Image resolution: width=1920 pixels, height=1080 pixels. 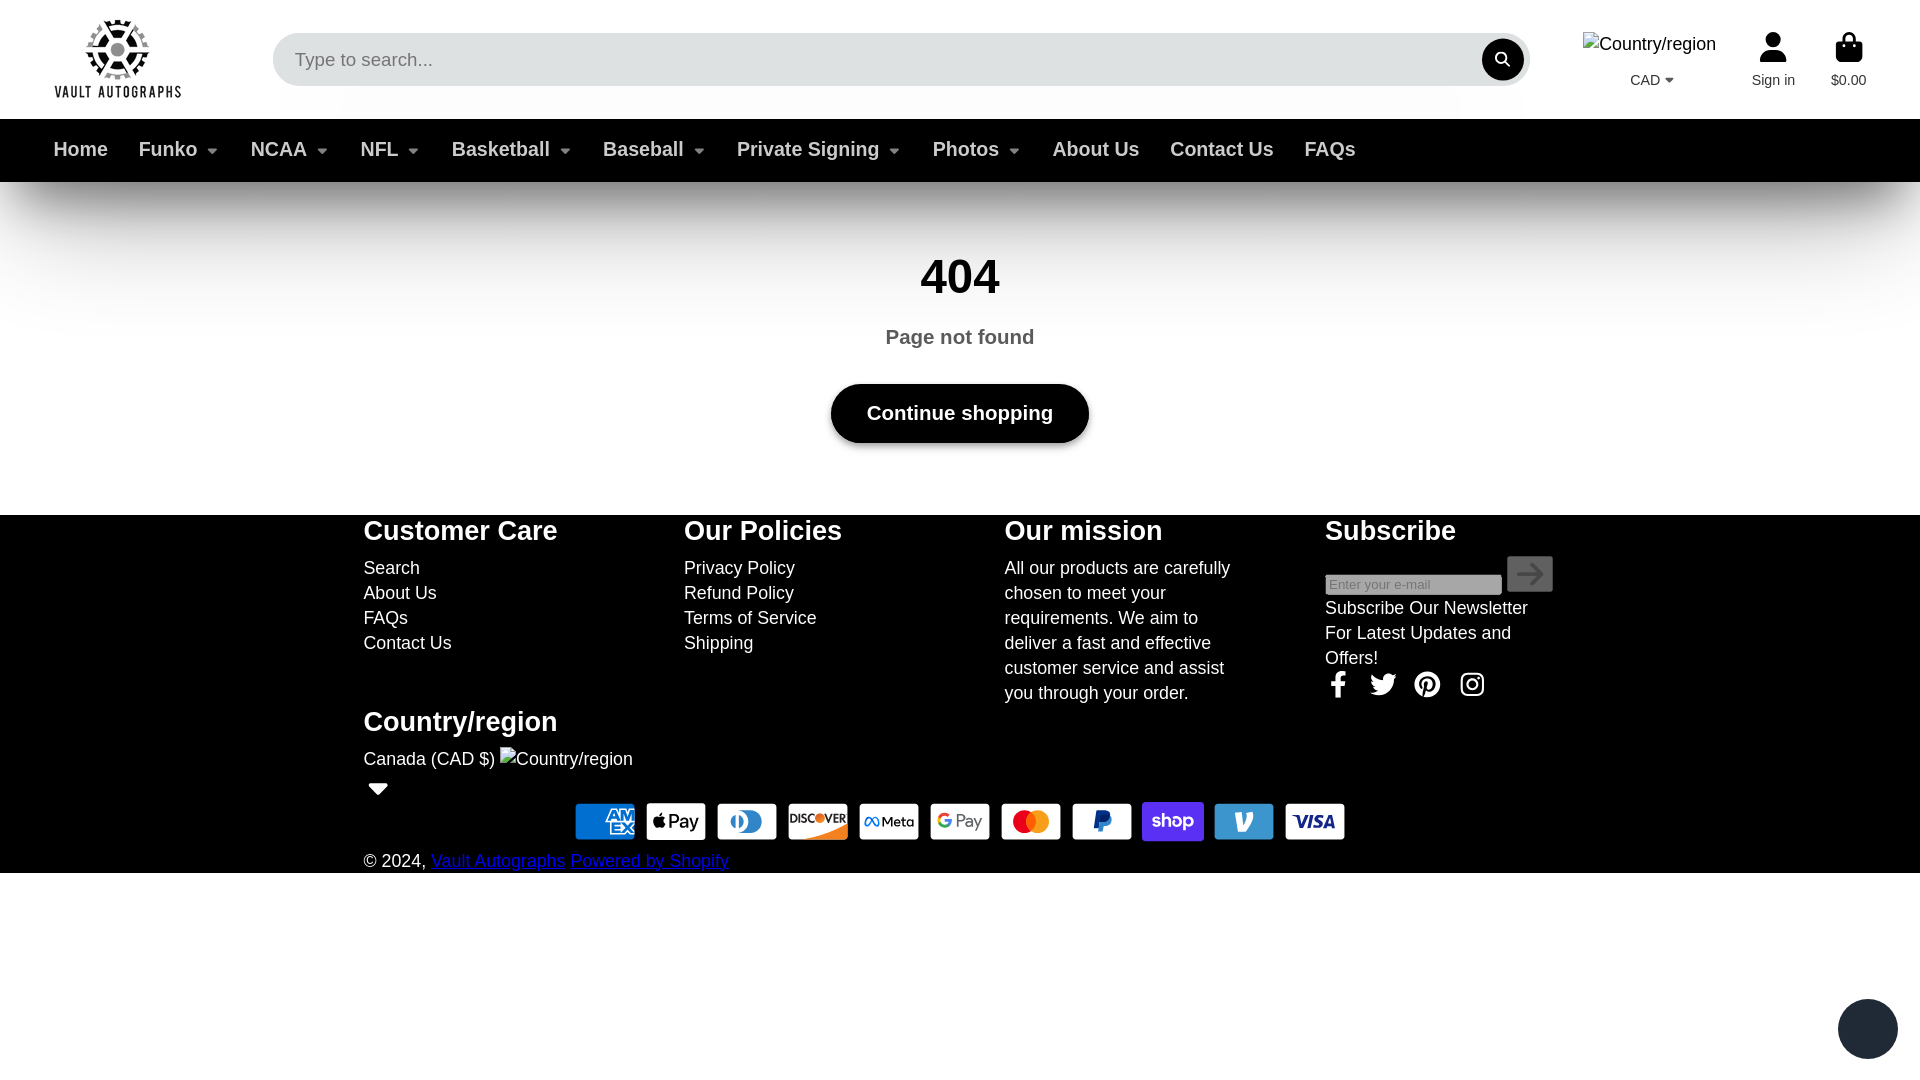 I want to click on Photos, so click(x=977, y=150).